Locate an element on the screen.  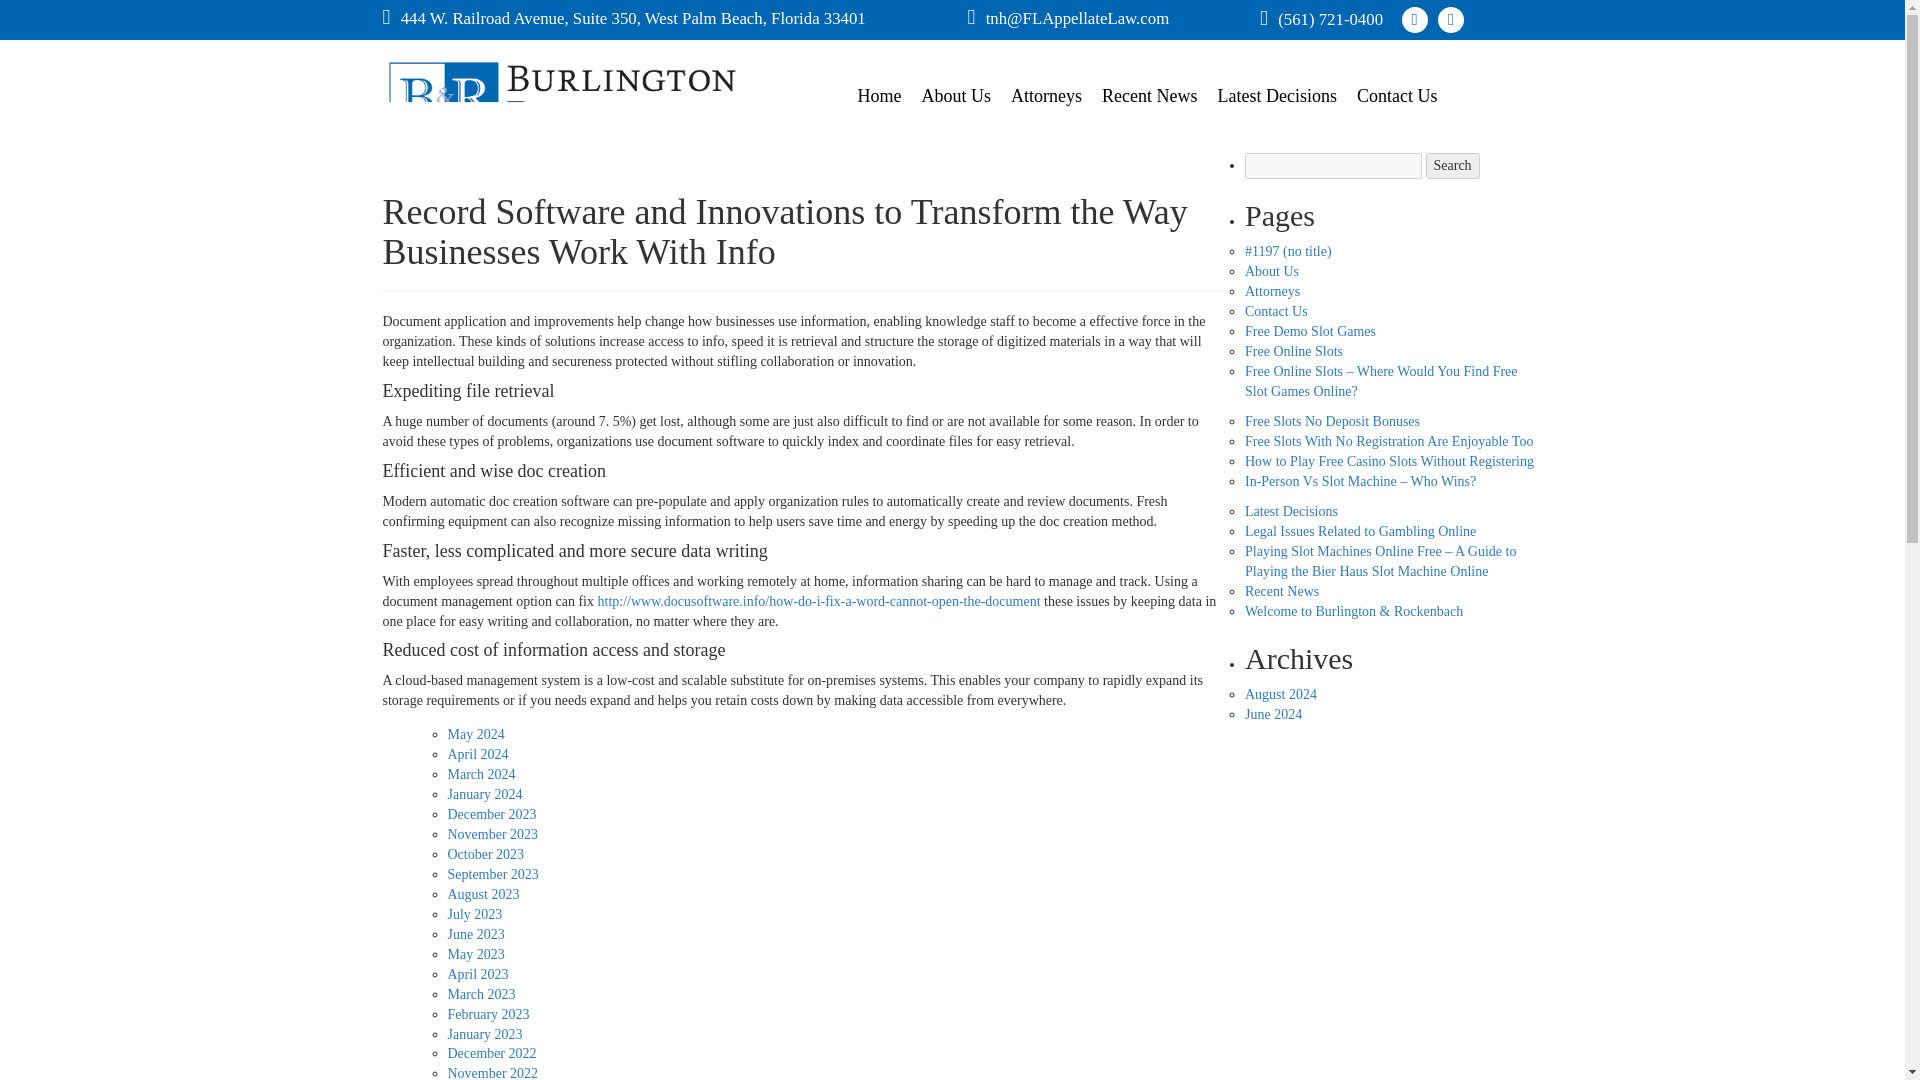
Recent News is located at coordinates (1150, 96).